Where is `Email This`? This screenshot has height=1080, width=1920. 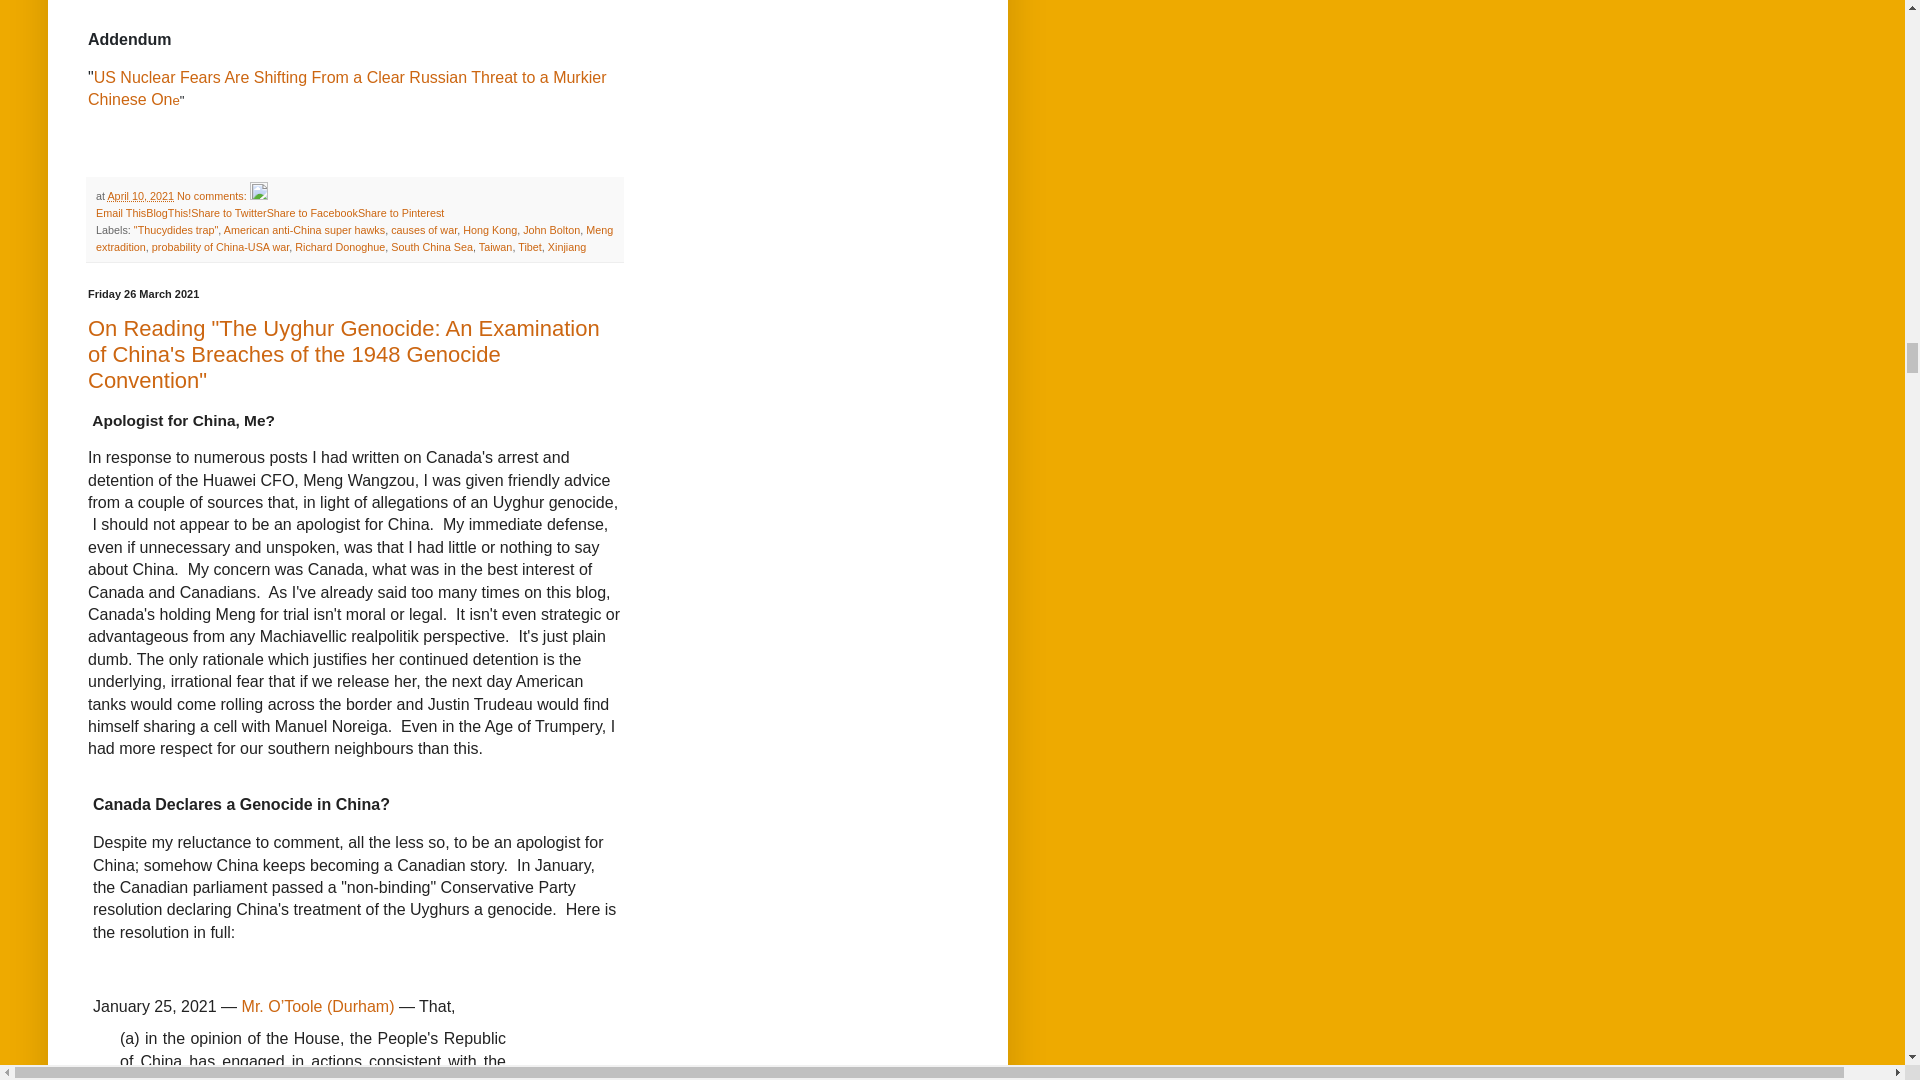
Email This is located at coordinates (120, 213).